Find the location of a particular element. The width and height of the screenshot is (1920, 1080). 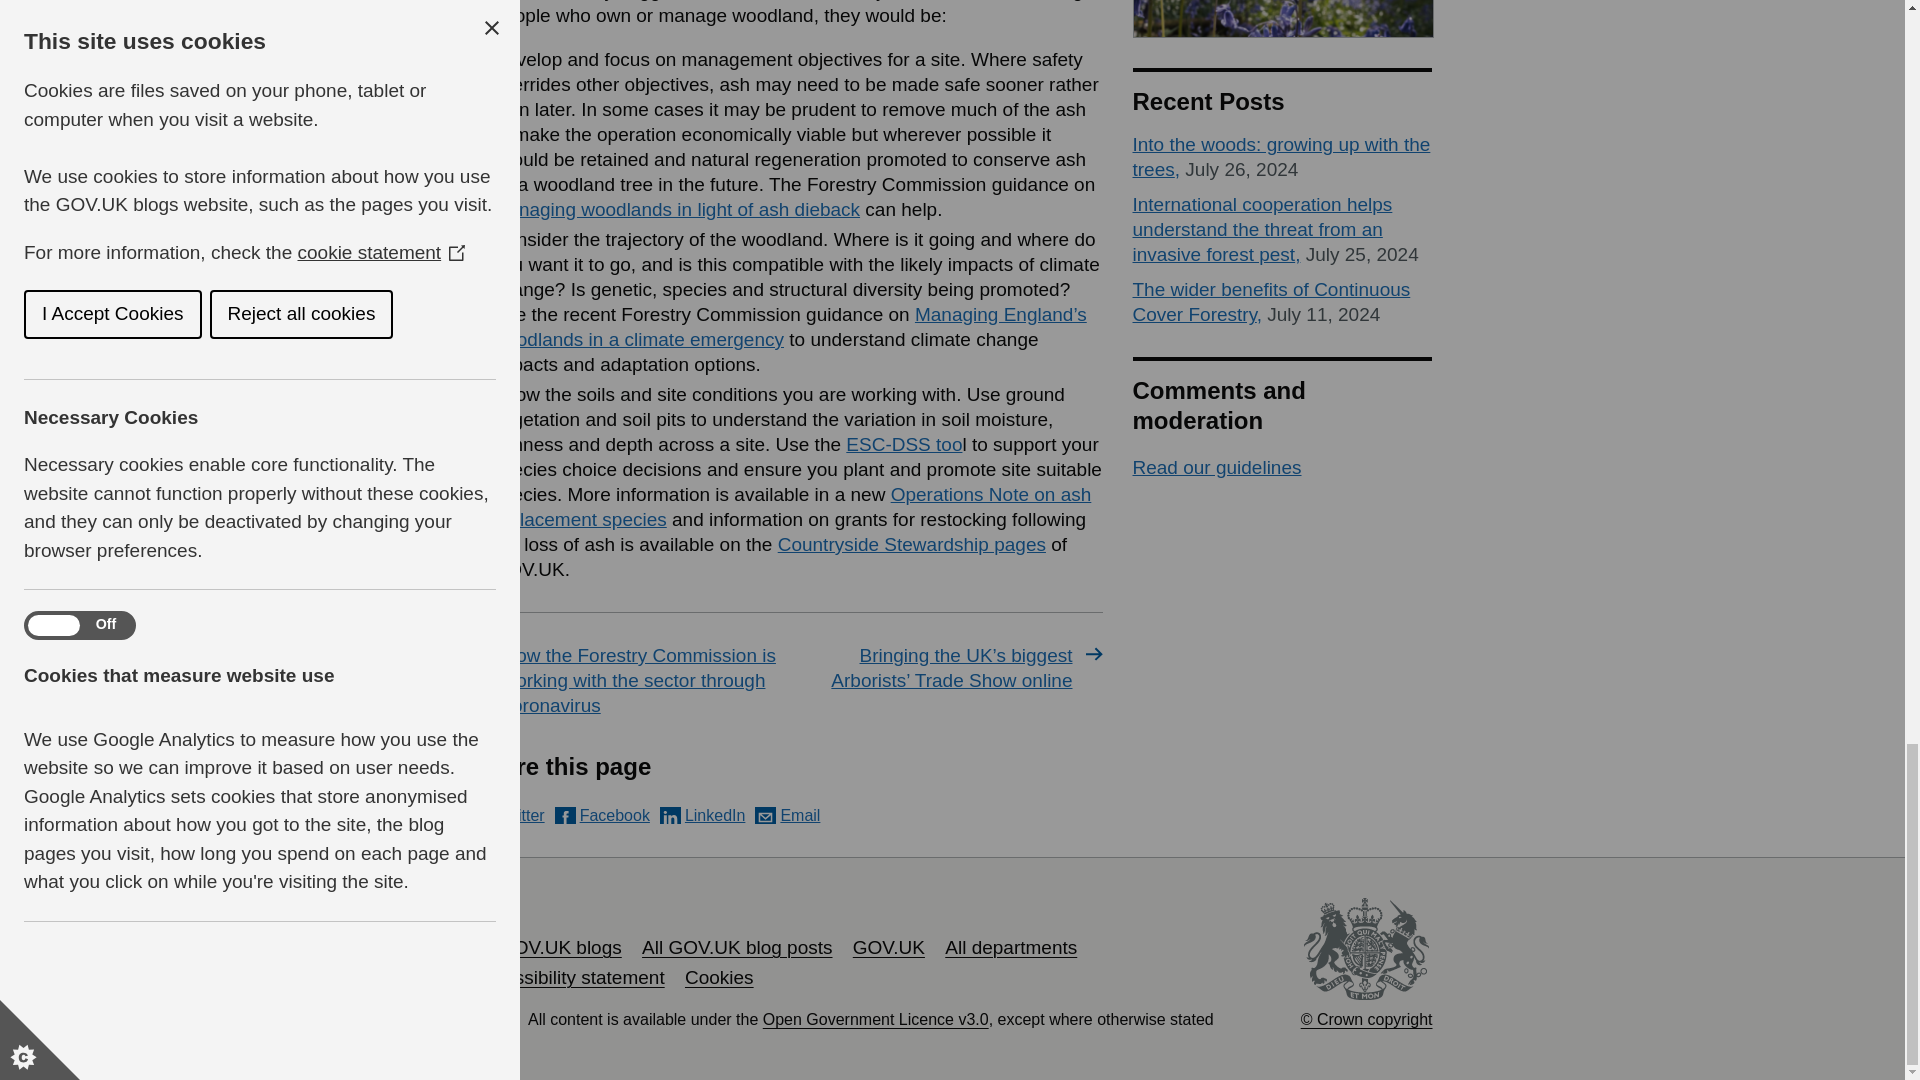

Countryside Stewardship pages is located at coordinates (912, 544).